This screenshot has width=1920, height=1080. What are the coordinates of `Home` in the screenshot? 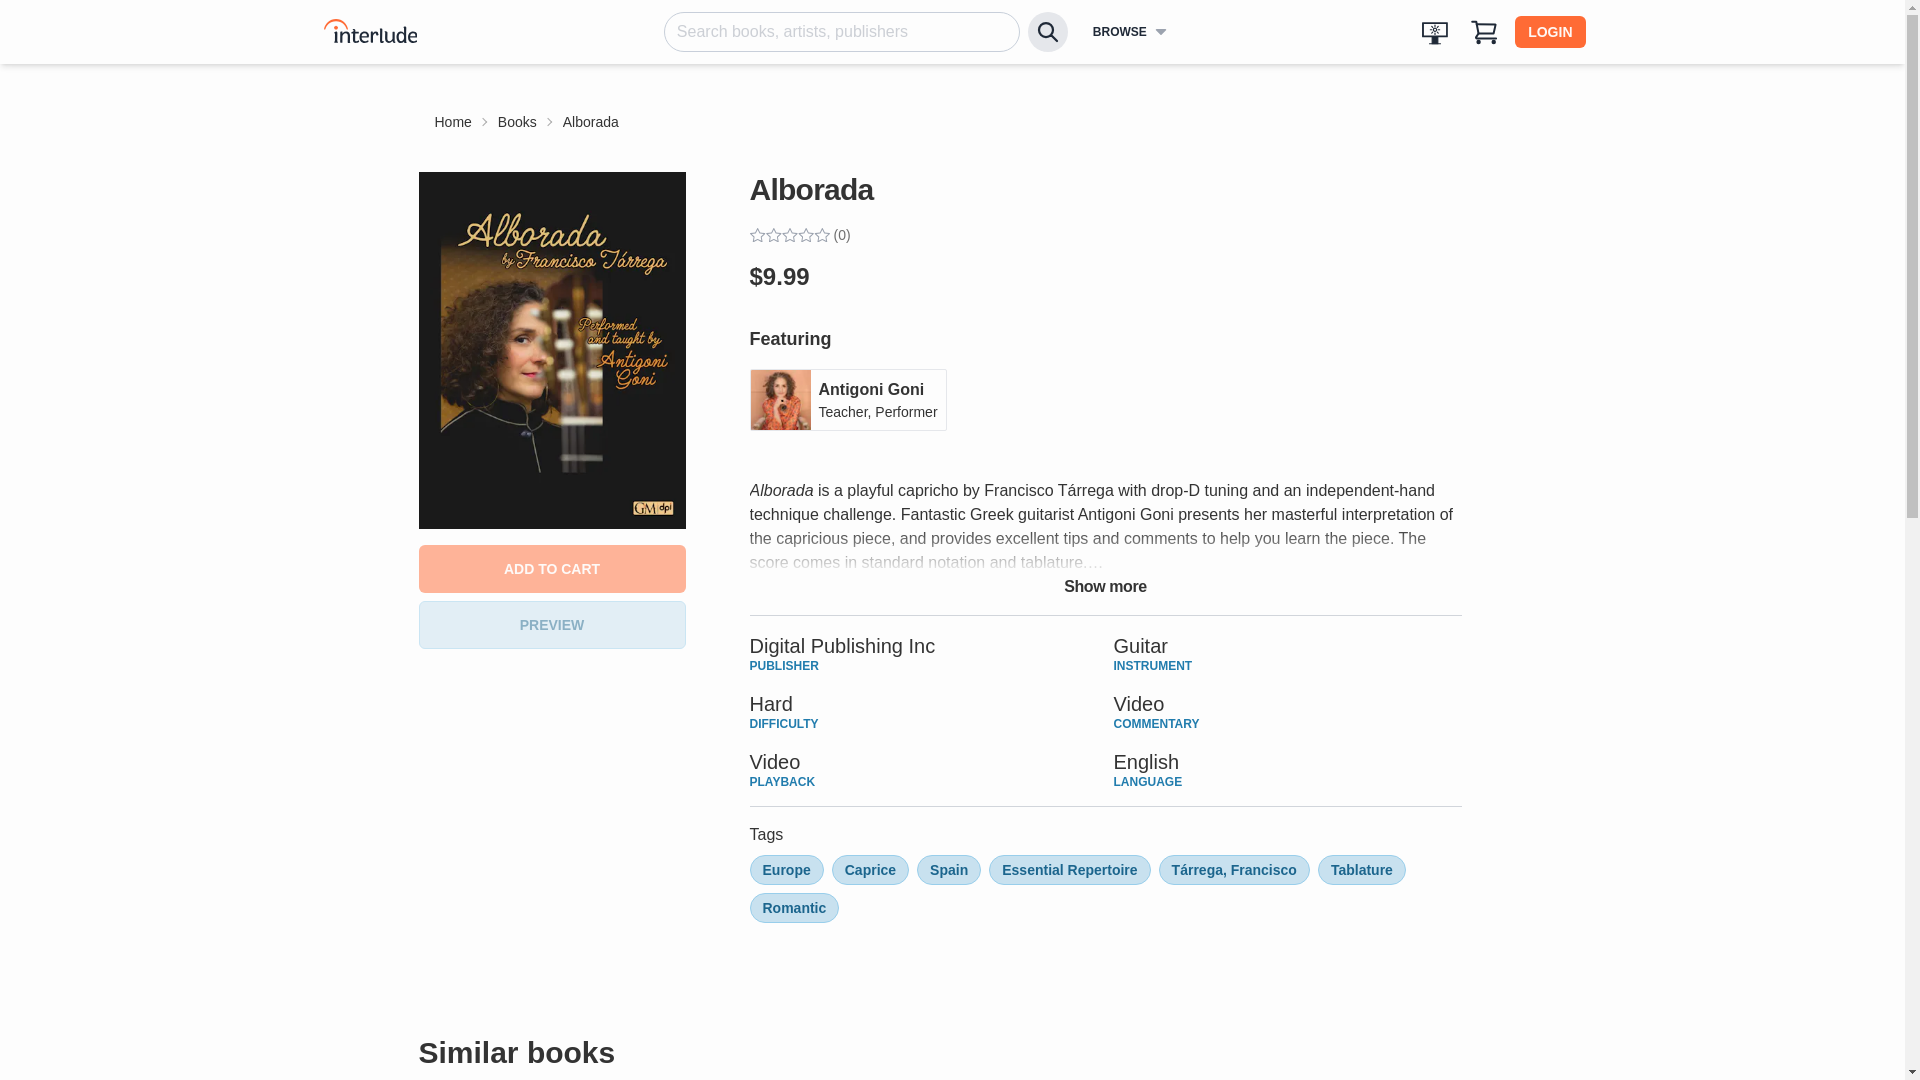 It's located at (1550, 32).